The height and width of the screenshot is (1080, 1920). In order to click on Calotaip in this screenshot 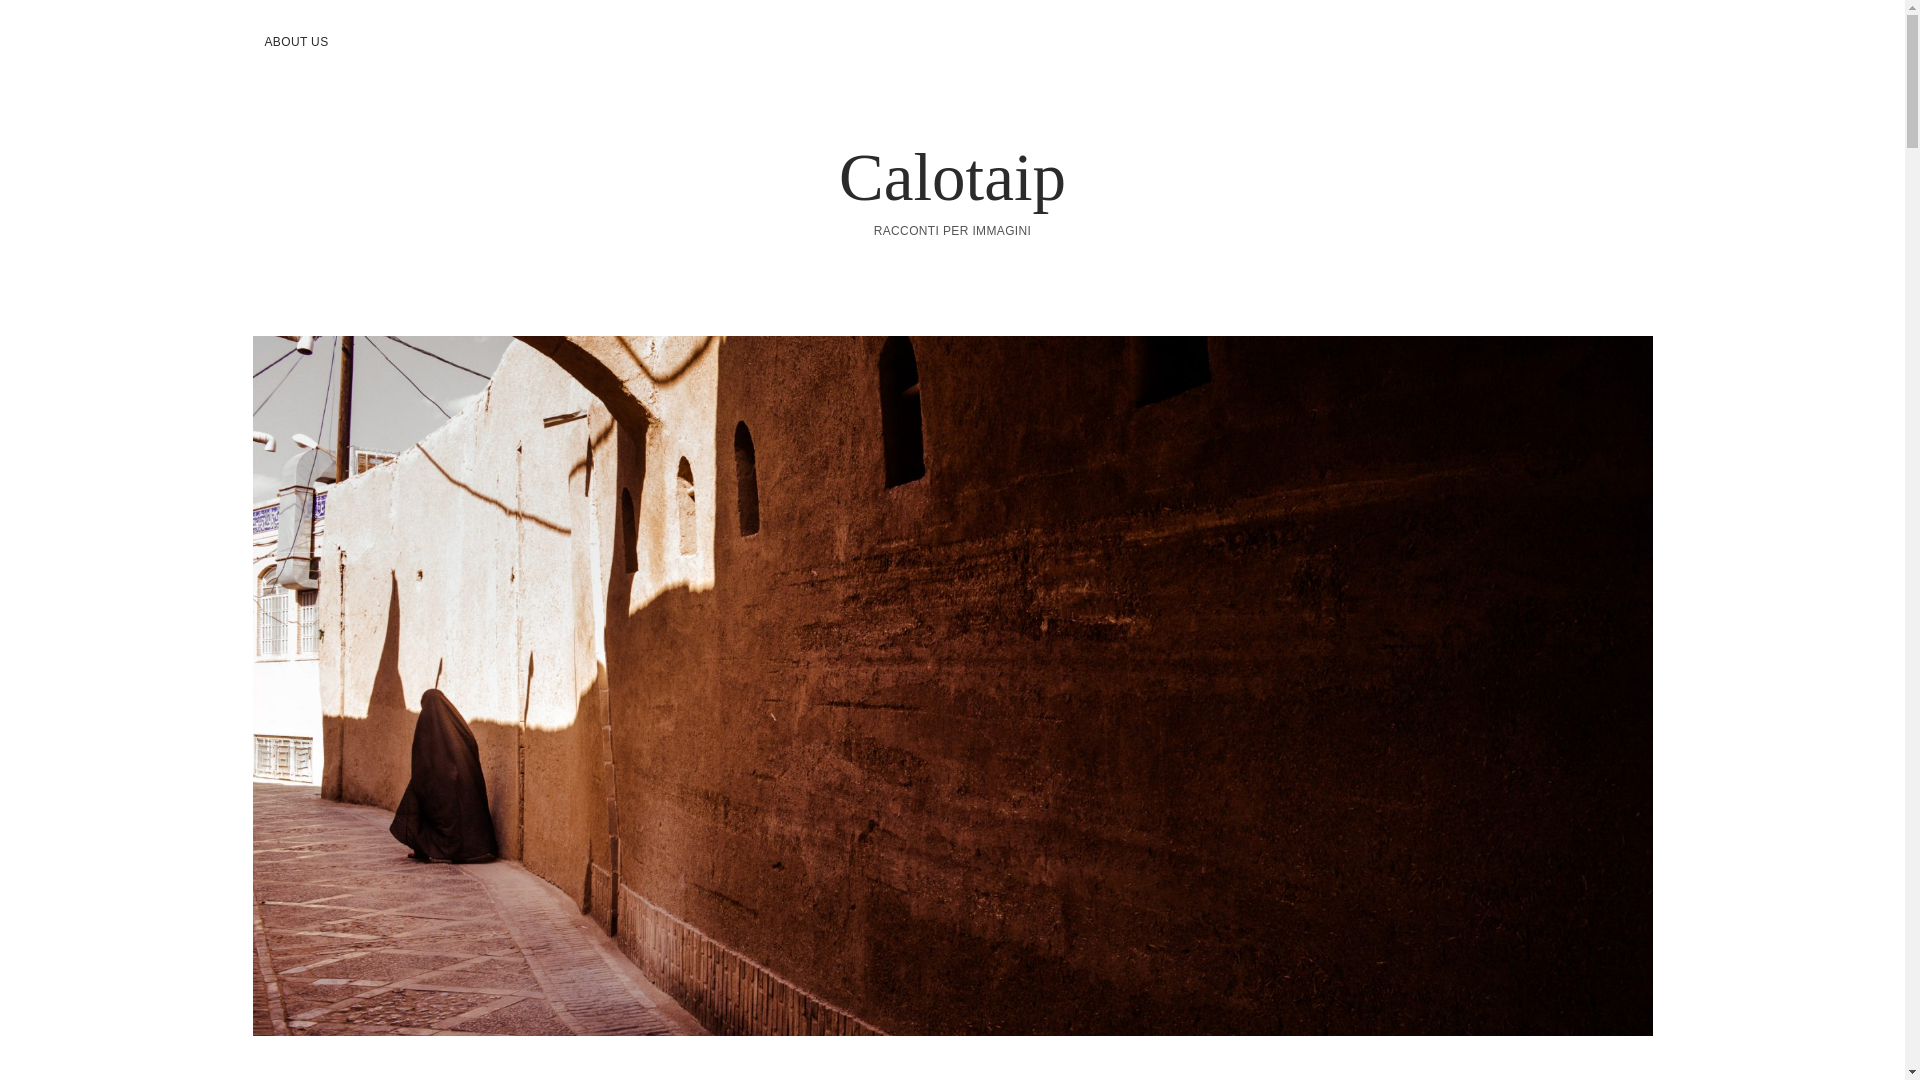, I will do `click(952, 176)`.